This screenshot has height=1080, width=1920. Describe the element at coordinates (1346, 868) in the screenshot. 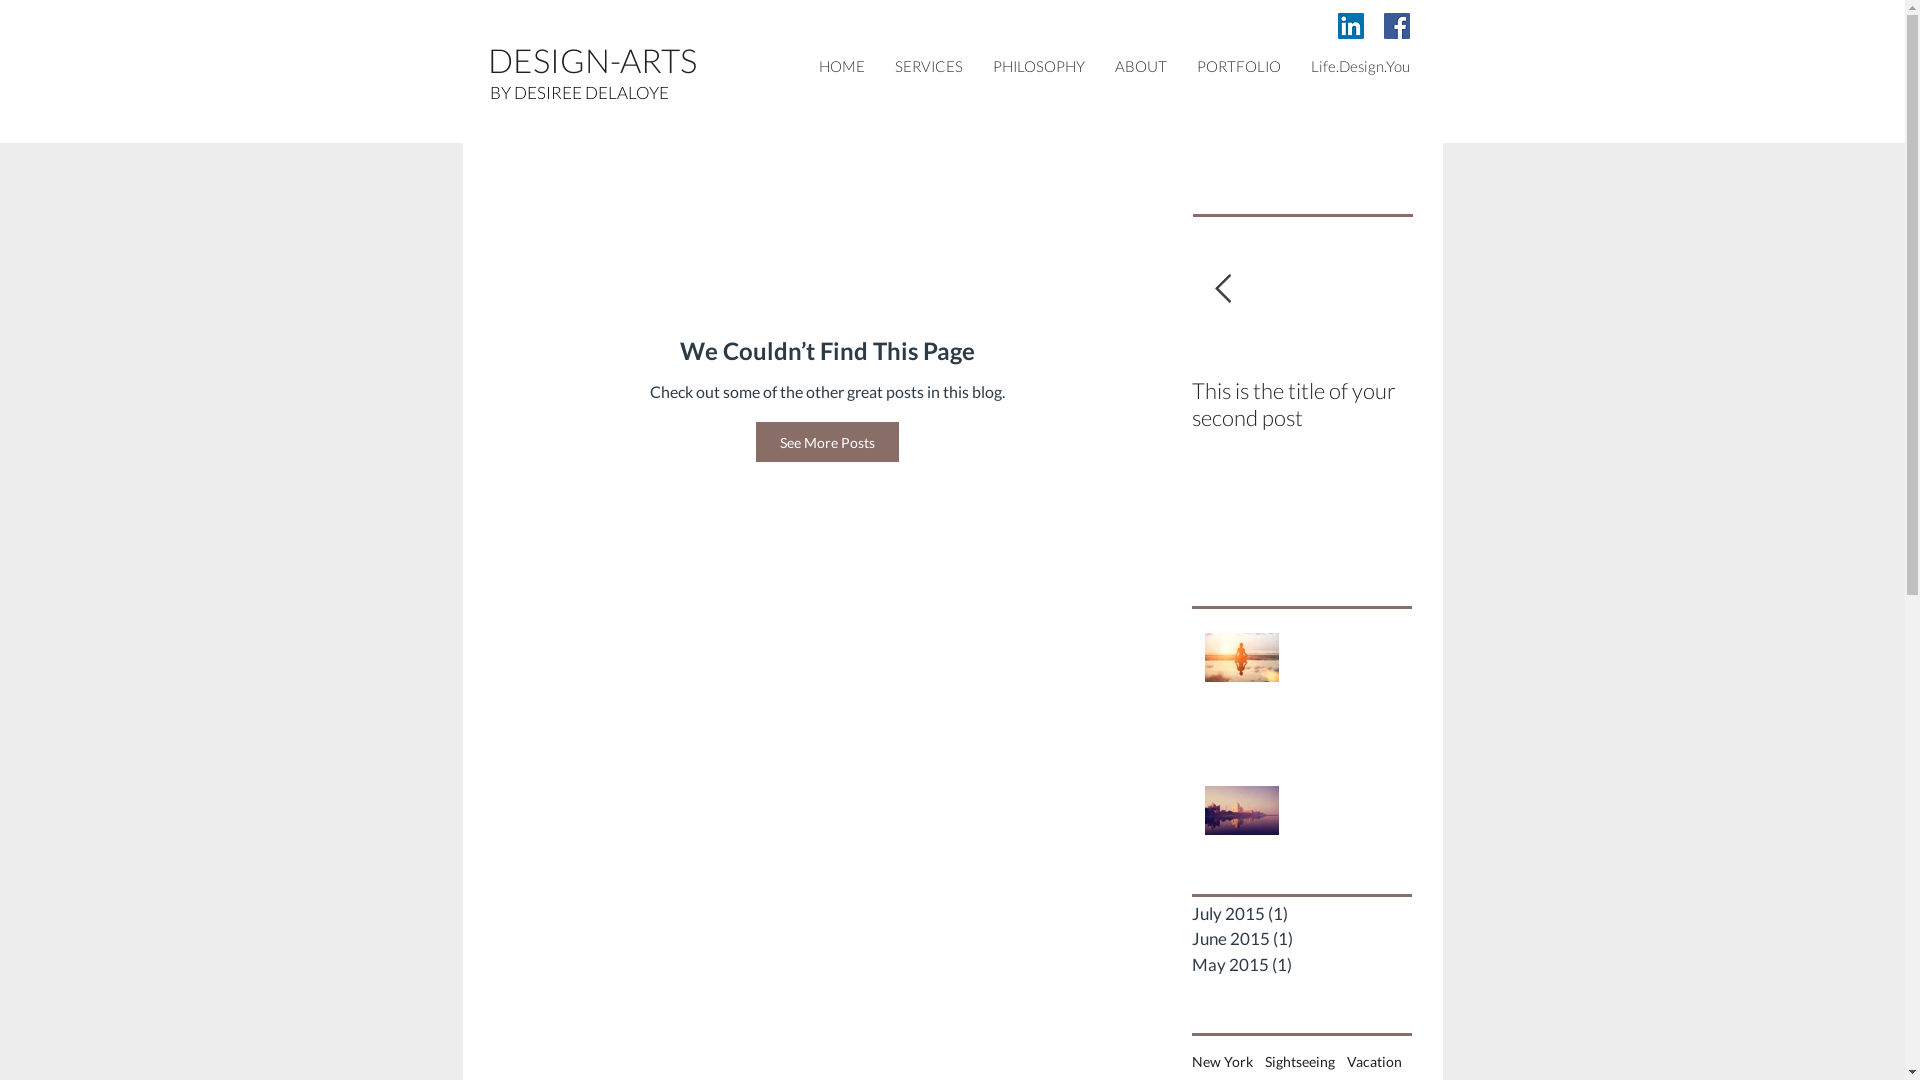

I see `This is the title of your third post` at that location.